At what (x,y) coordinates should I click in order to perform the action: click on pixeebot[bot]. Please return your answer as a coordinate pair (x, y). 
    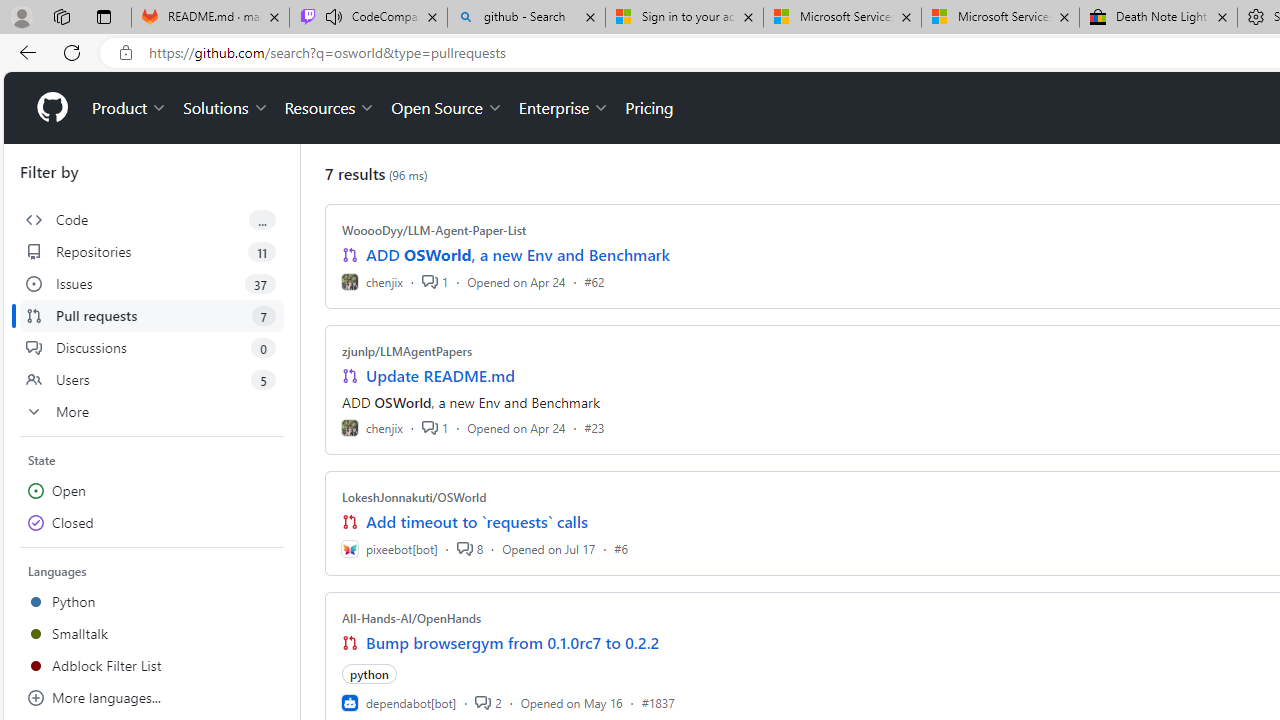
    Looking at the image, I should click on (389, 548).